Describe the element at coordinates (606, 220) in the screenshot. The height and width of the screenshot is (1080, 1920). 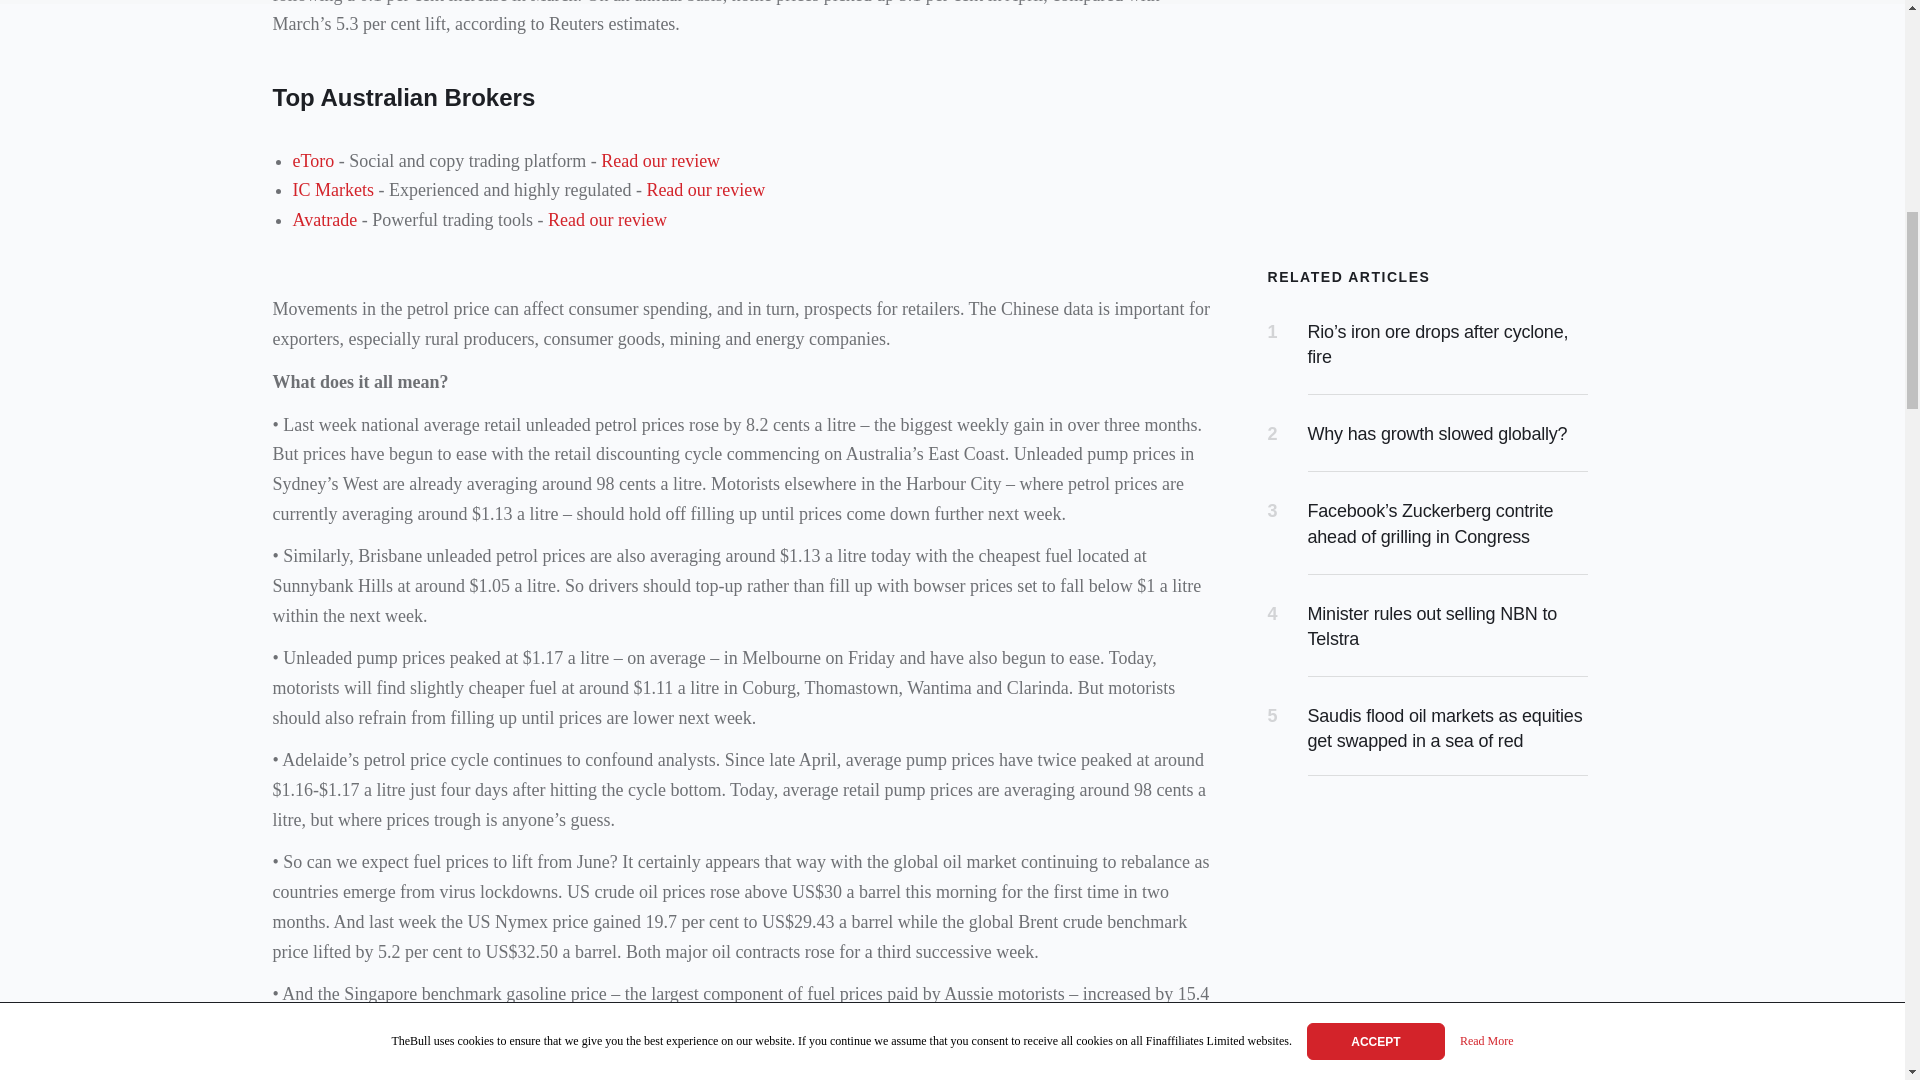
I see `Read our review` at that location.